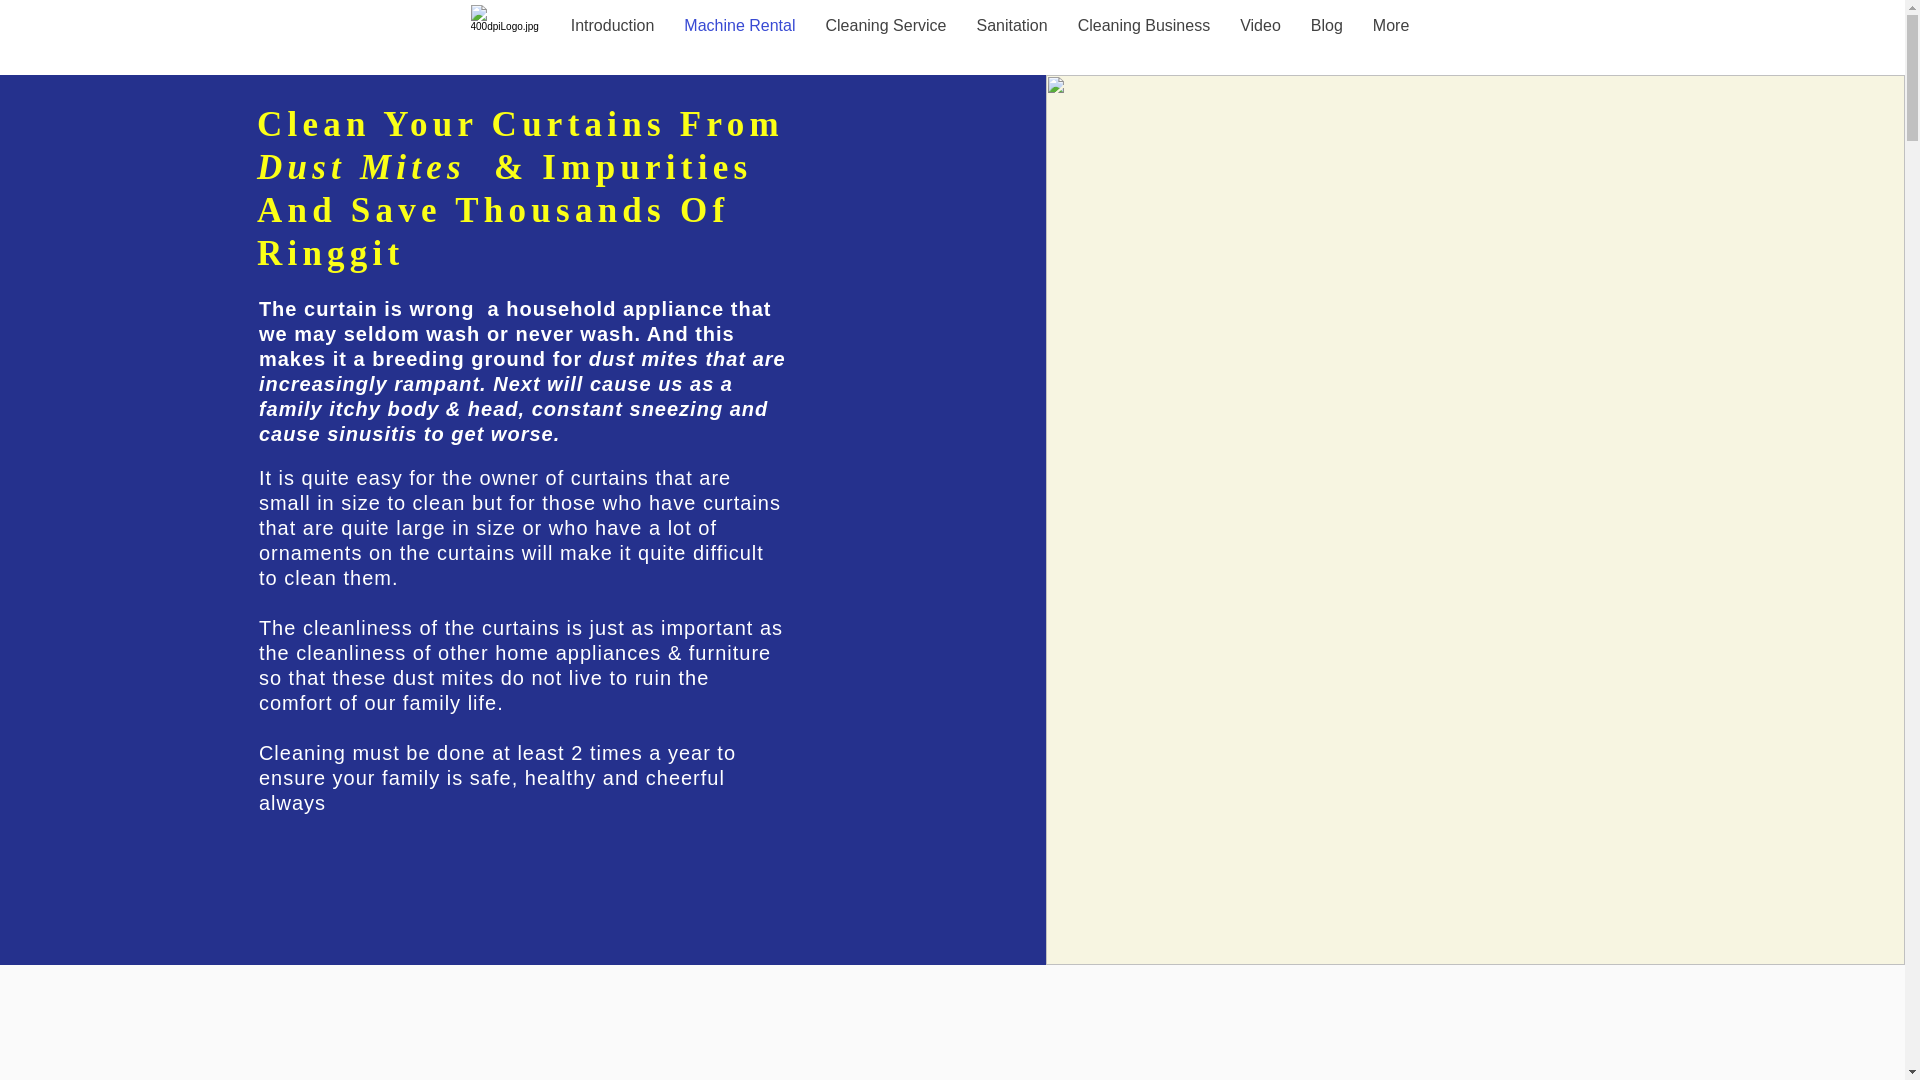  Describe the element at coordinates (1144, 40) in the screenshot. I see `Cleaning Business` at that location.